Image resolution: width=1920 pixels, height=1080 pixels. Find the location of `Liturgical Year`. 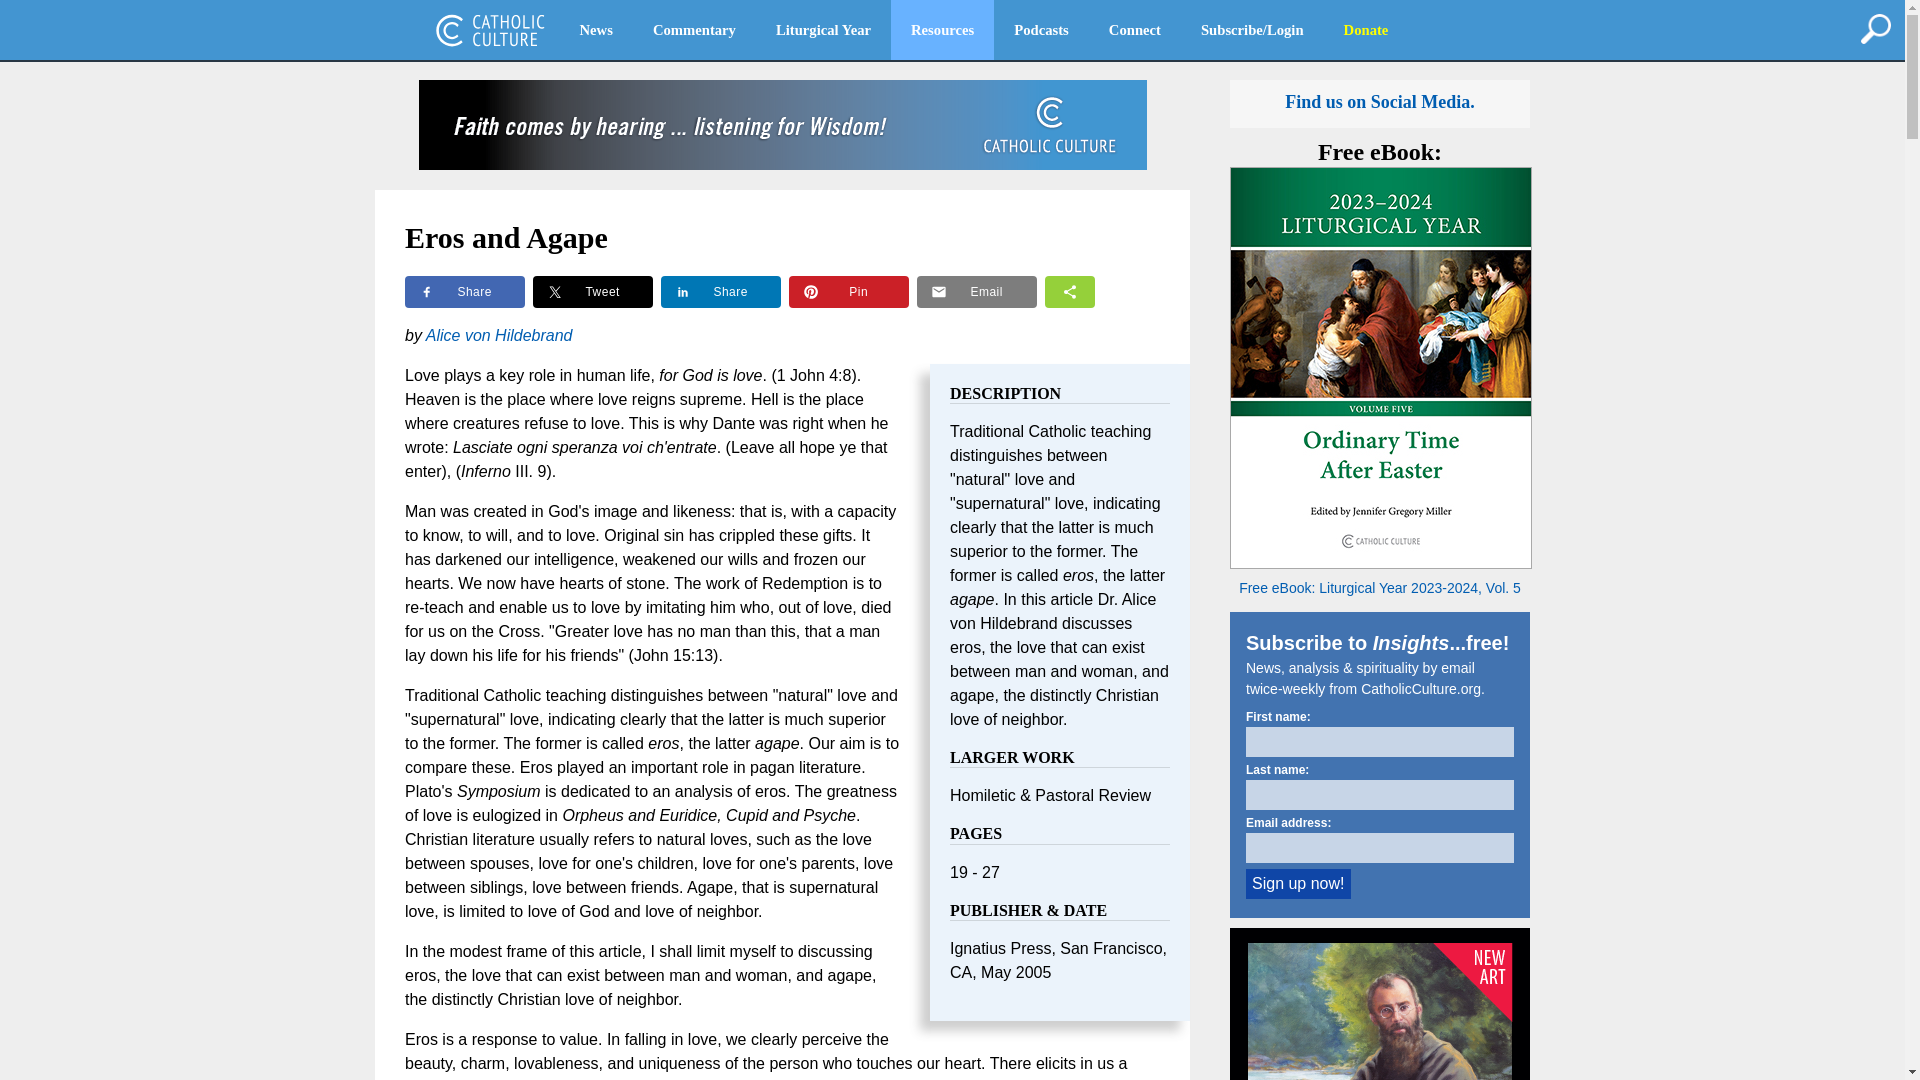

Liturgical Year is located at coordinates (823, 30).